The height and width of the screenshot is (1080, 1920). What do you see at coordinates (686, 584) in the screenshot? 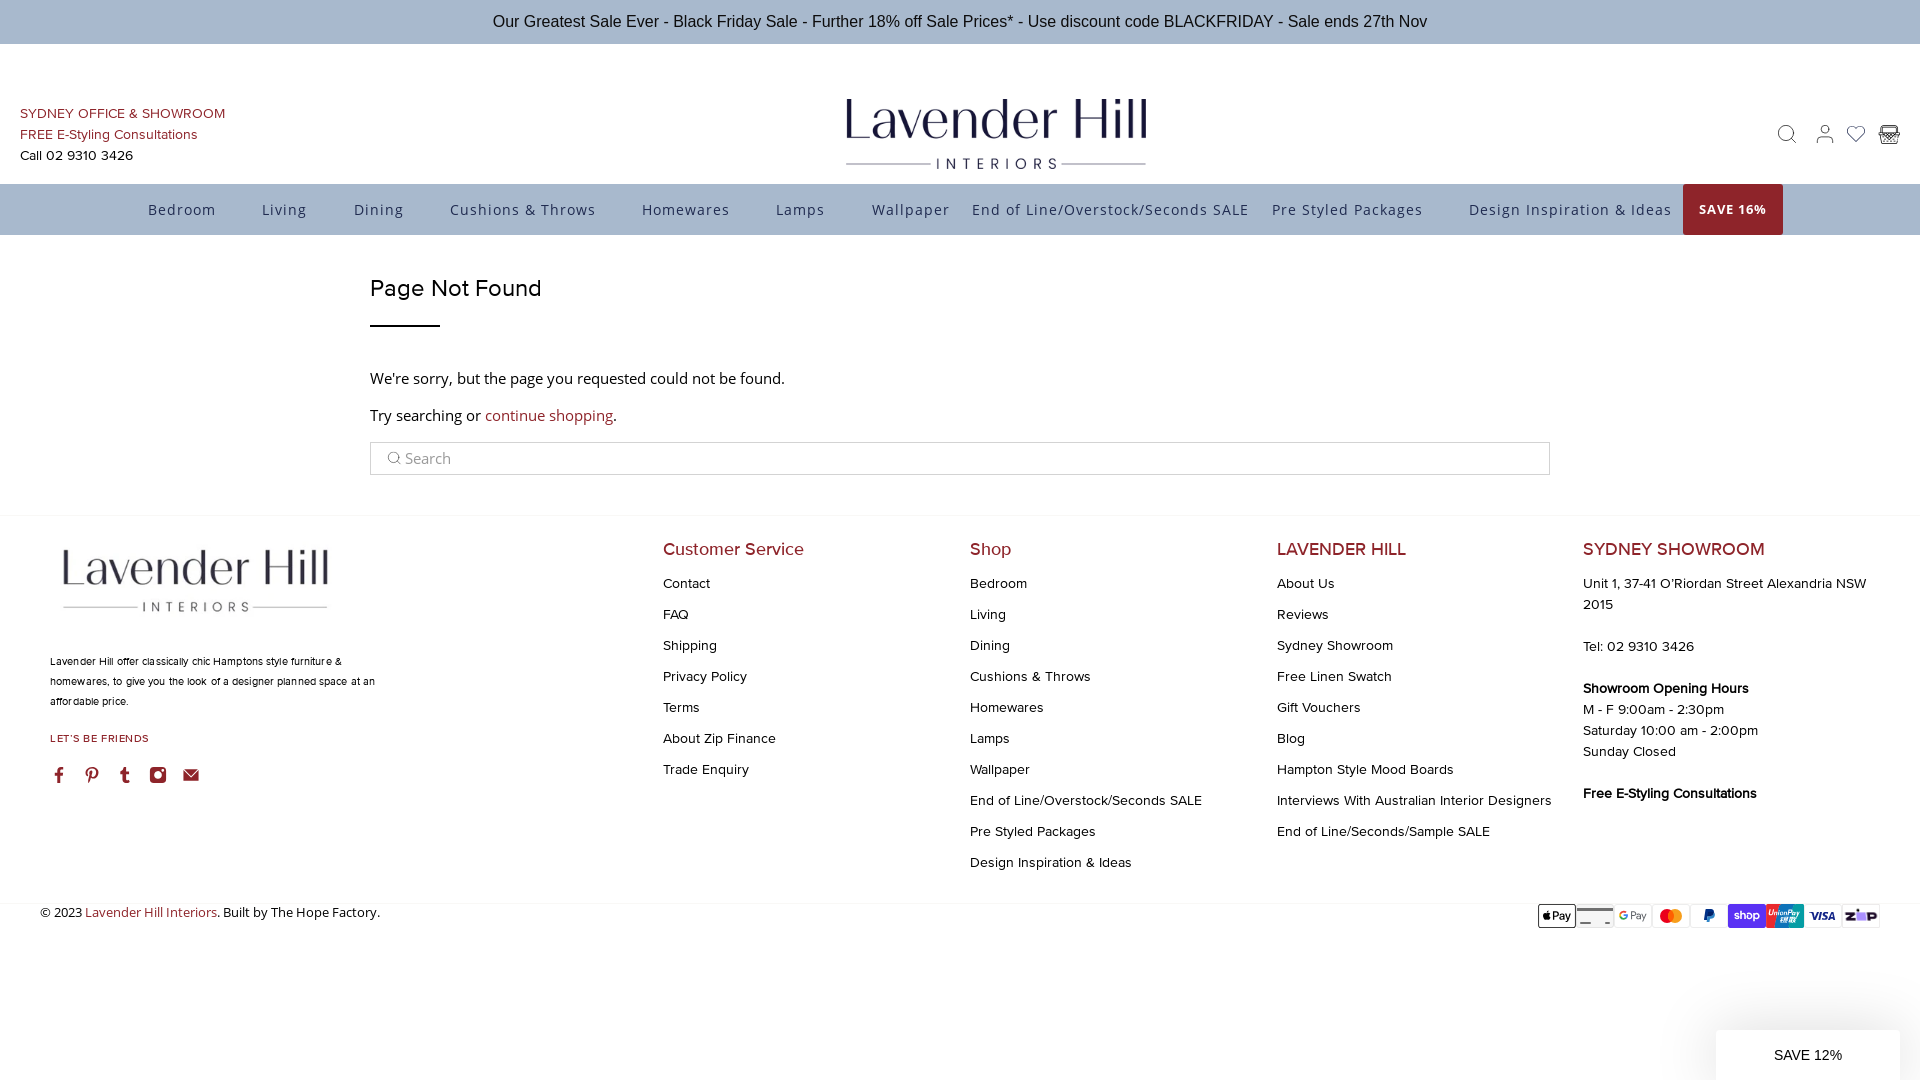
I see `Contact` at bounding box center [686, 584].